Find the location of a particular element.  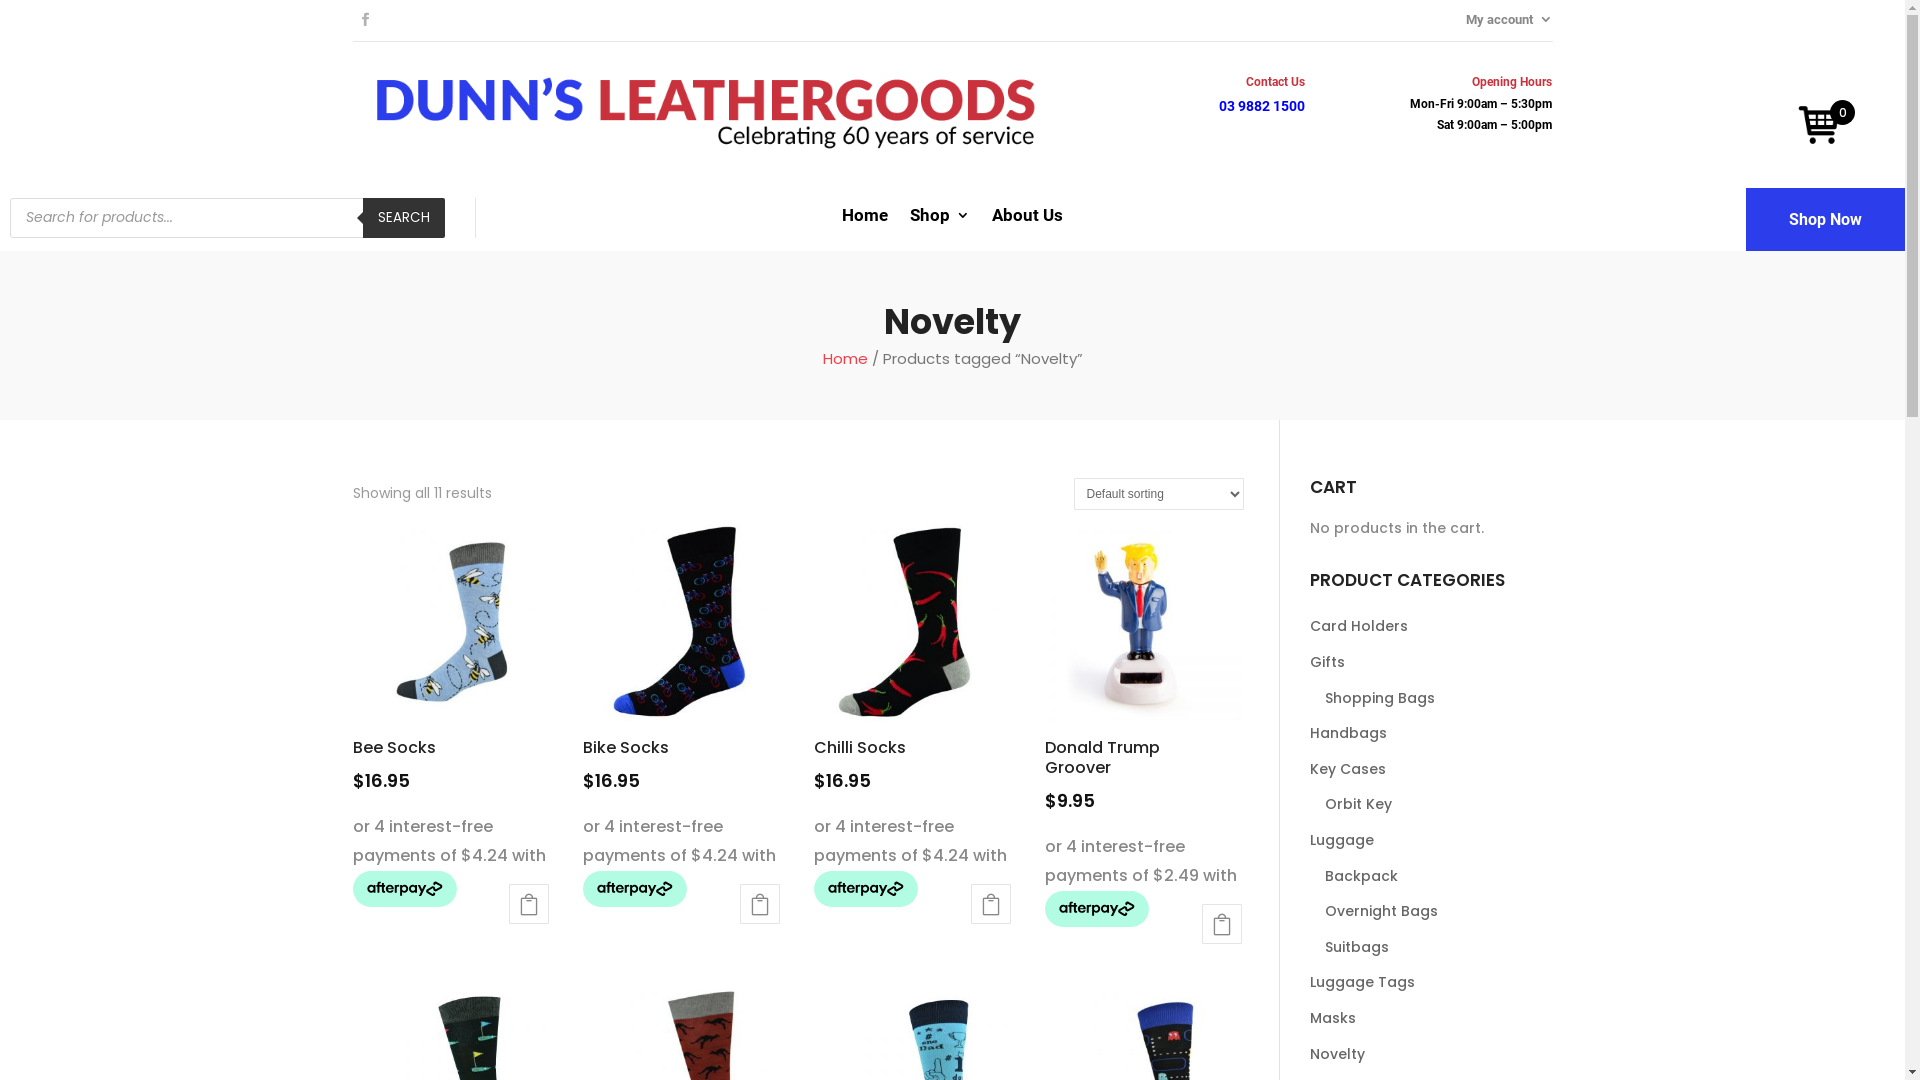

Select options is located at coordinates (991, 904).